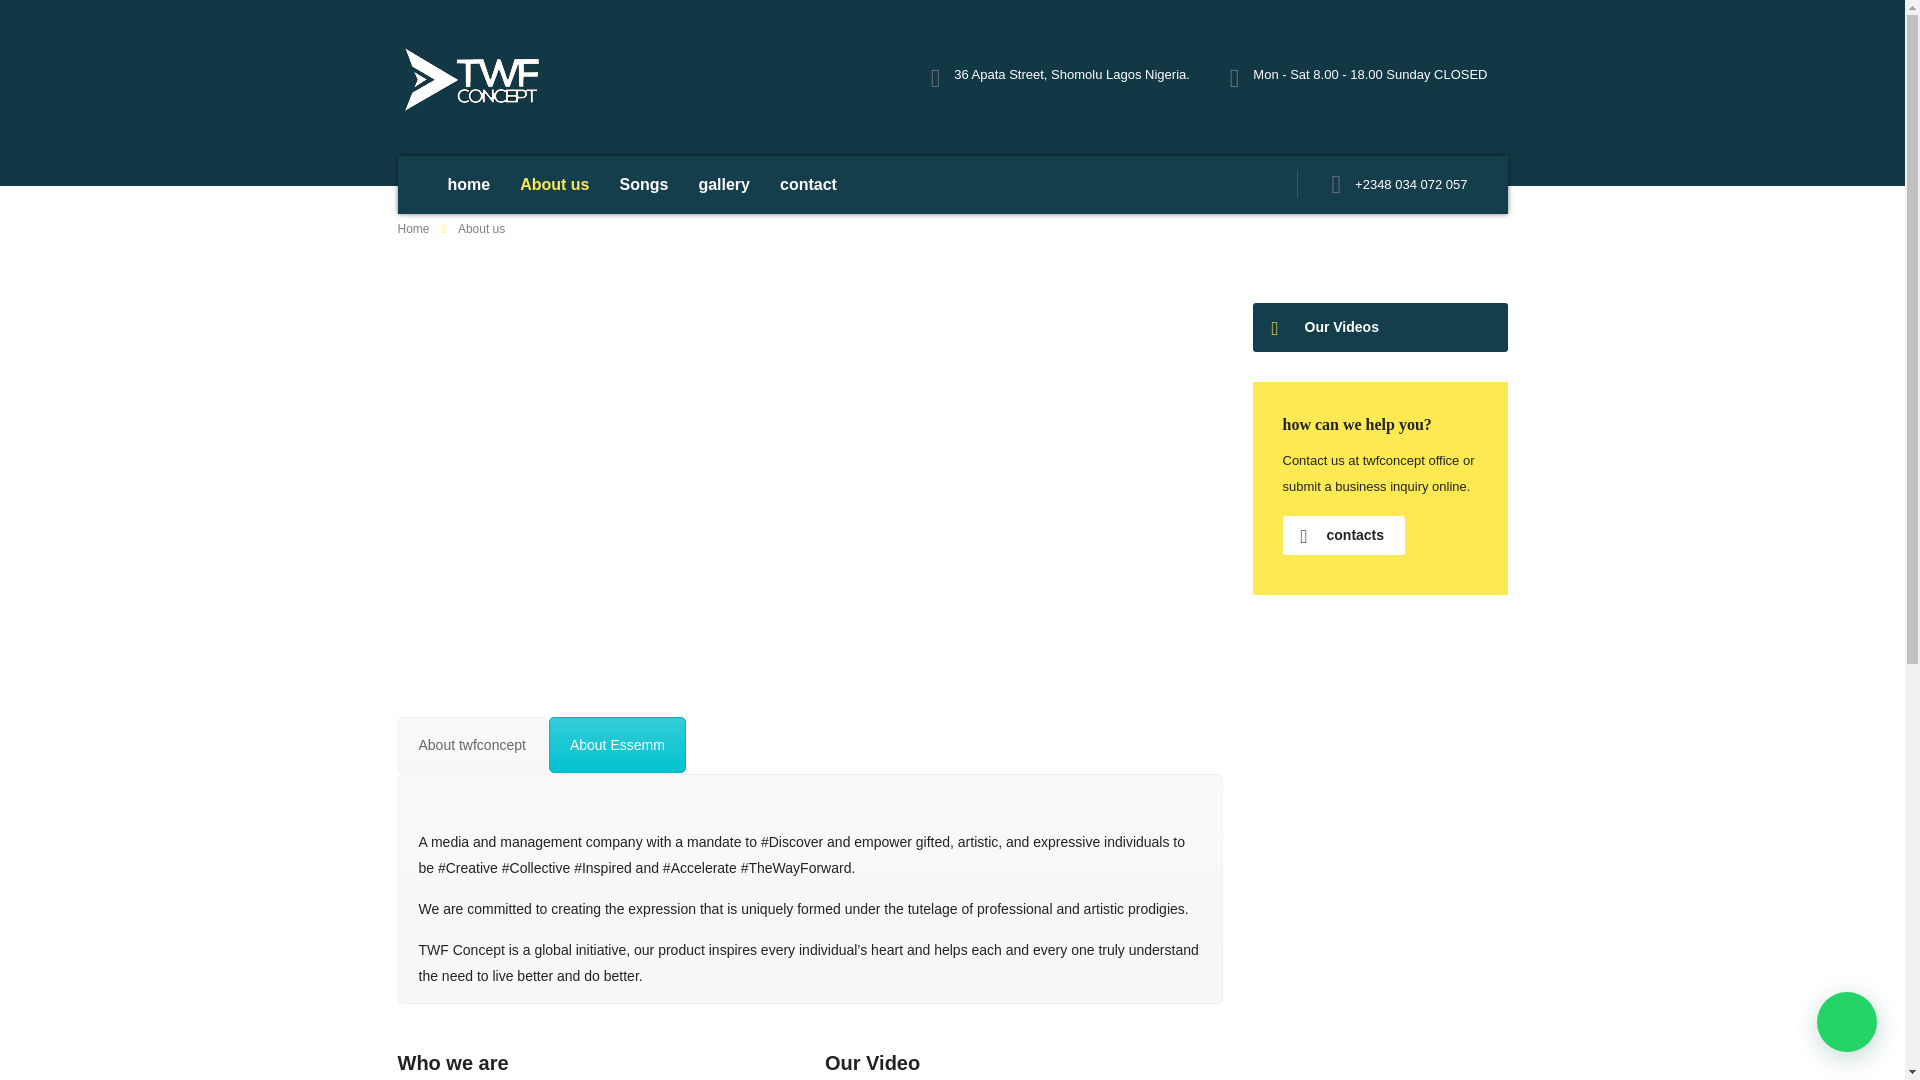 The image size is (1920, 1080). I want to click on About us, so click(554, 184).